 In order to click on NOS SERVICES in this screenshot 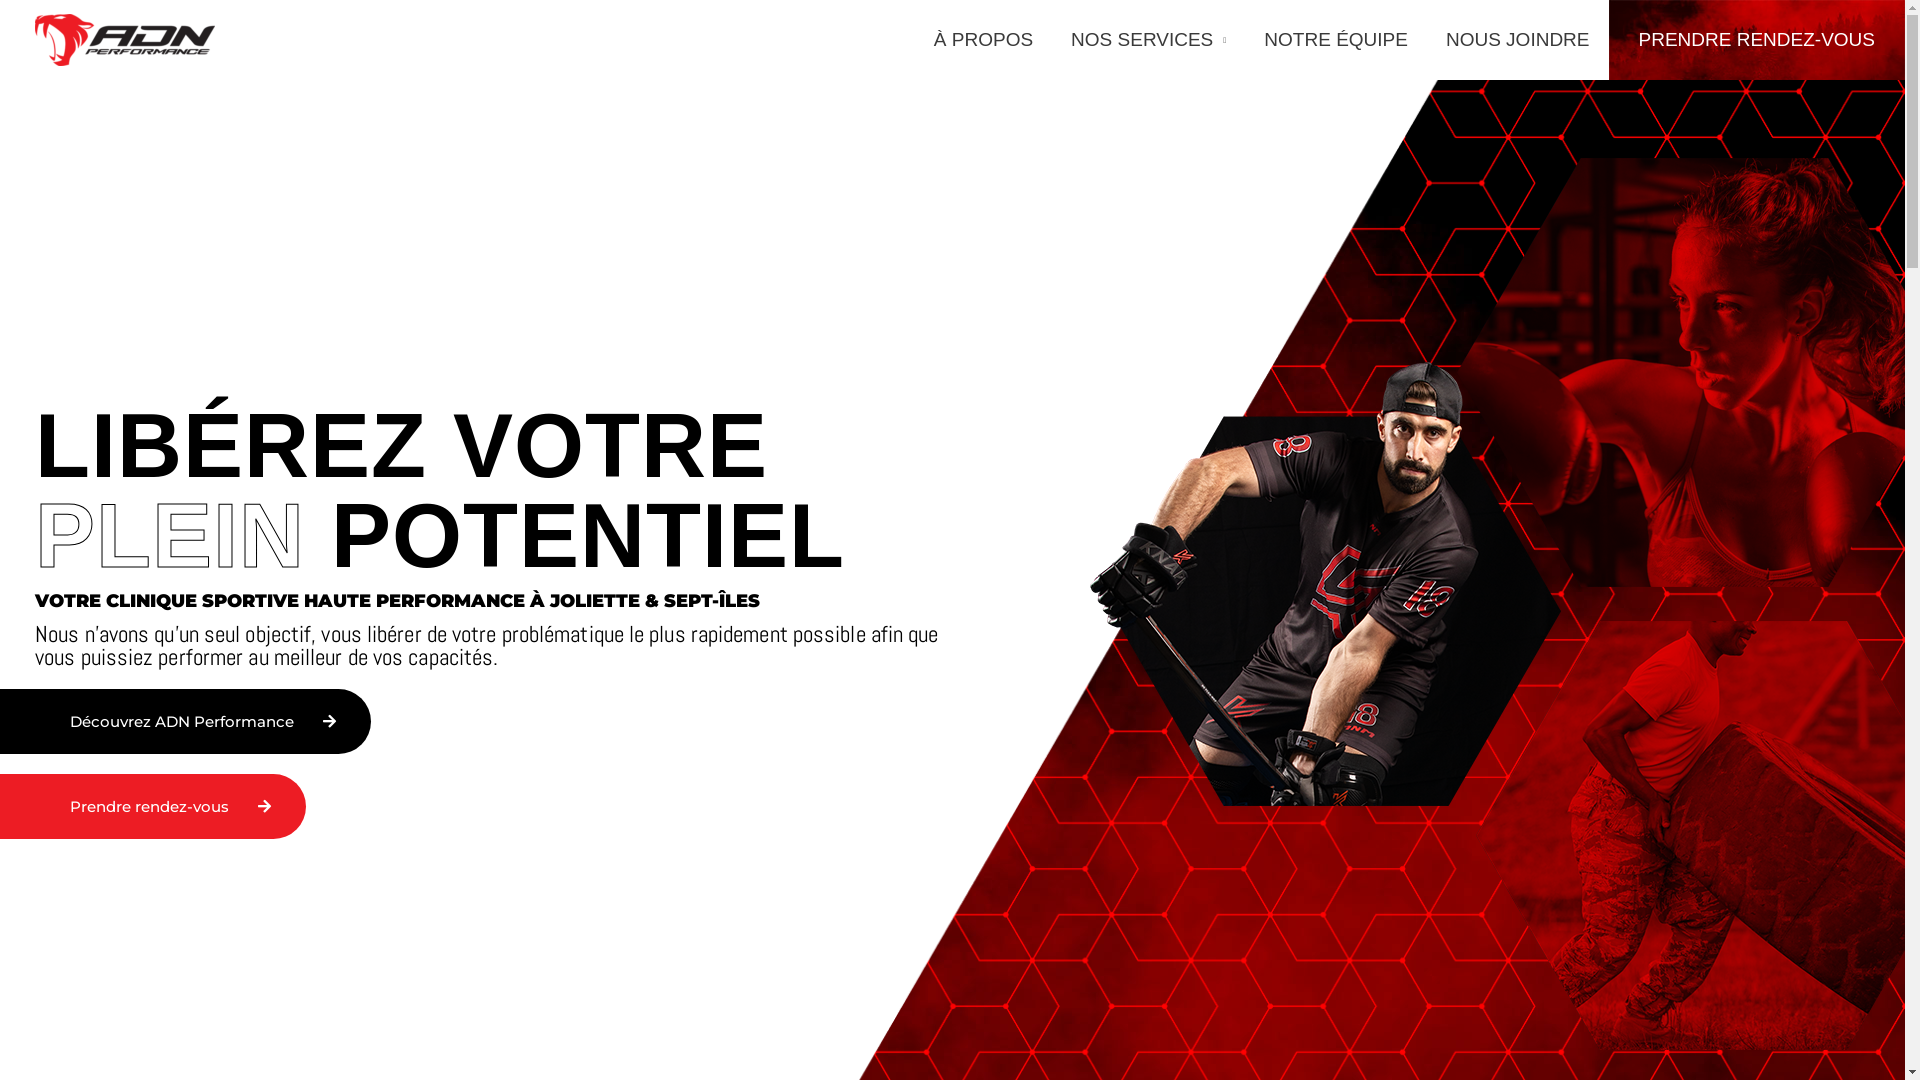, I will do `click(1148, 40)`.